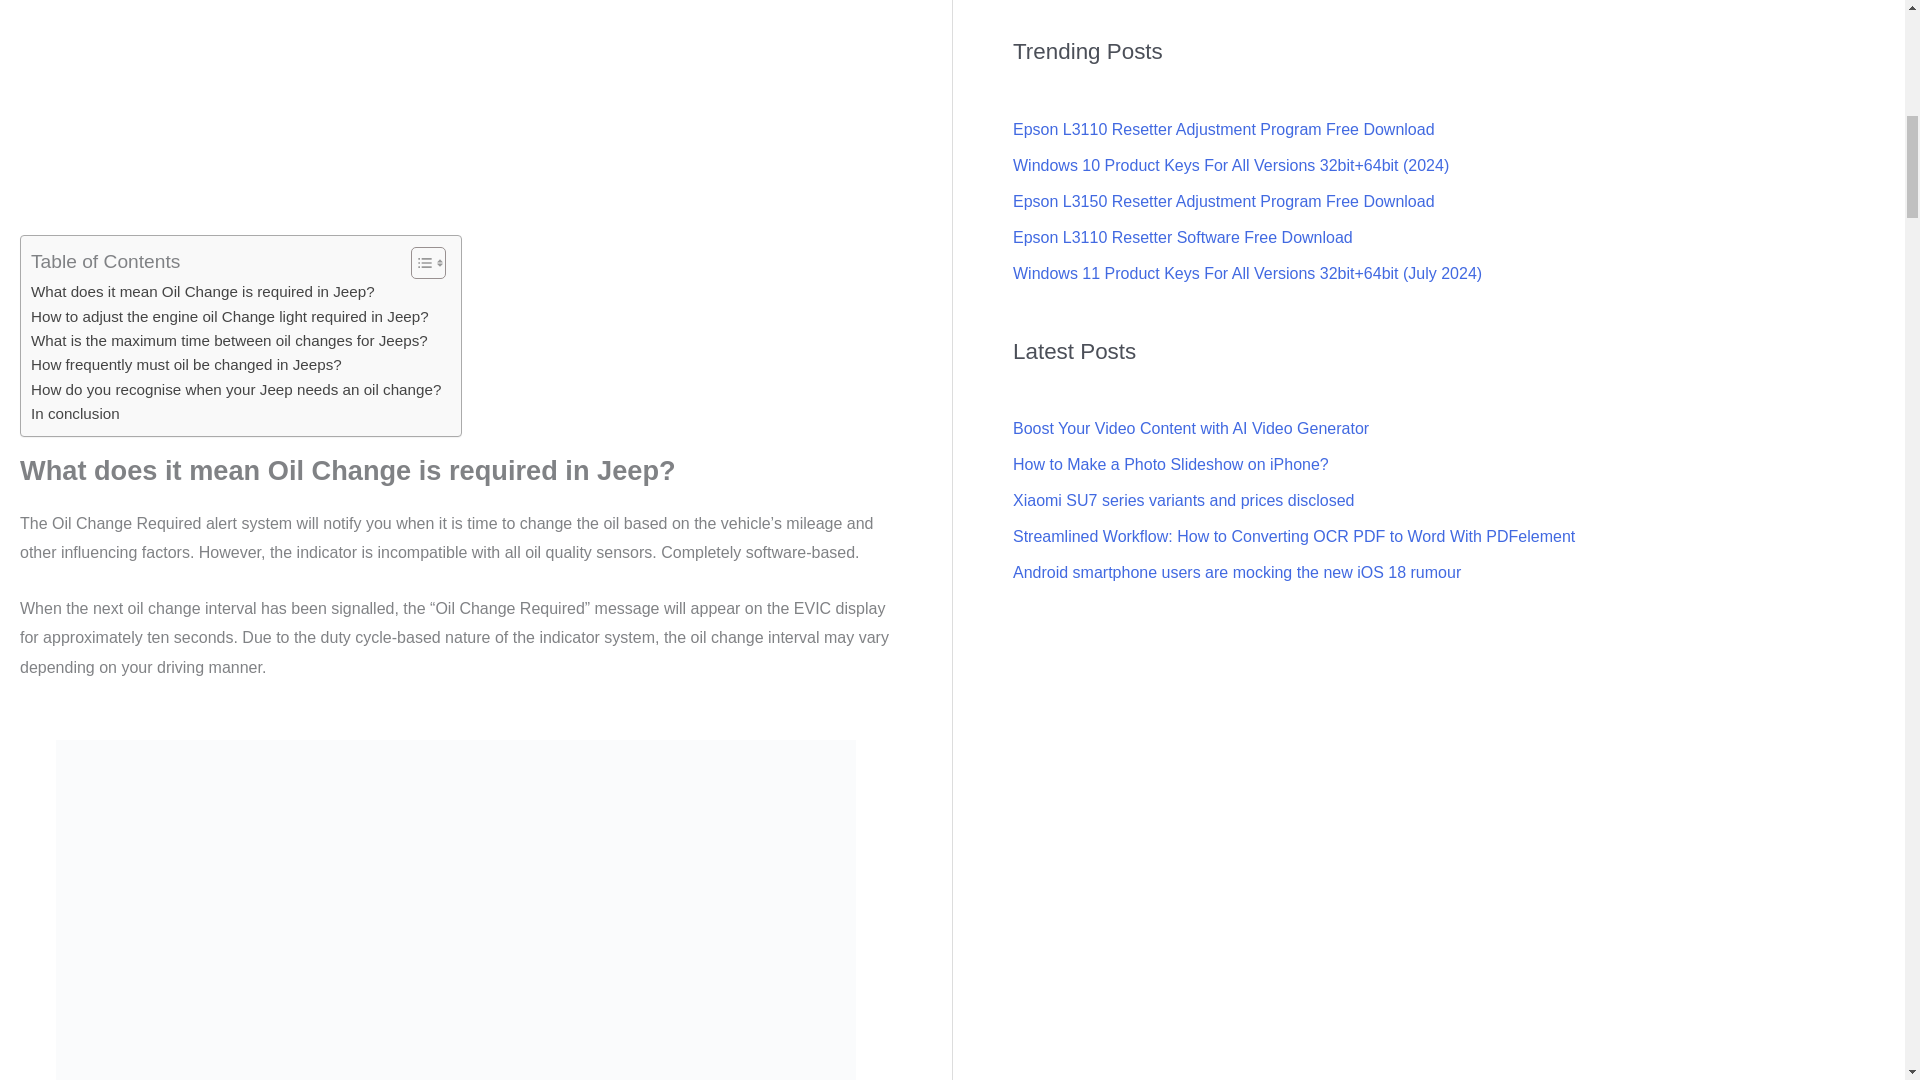 The height and width of the screenshot is (1080, 1920). Describe the element at coordinates (454, 129) in the screenshot. I see `Advertisement` at that location.